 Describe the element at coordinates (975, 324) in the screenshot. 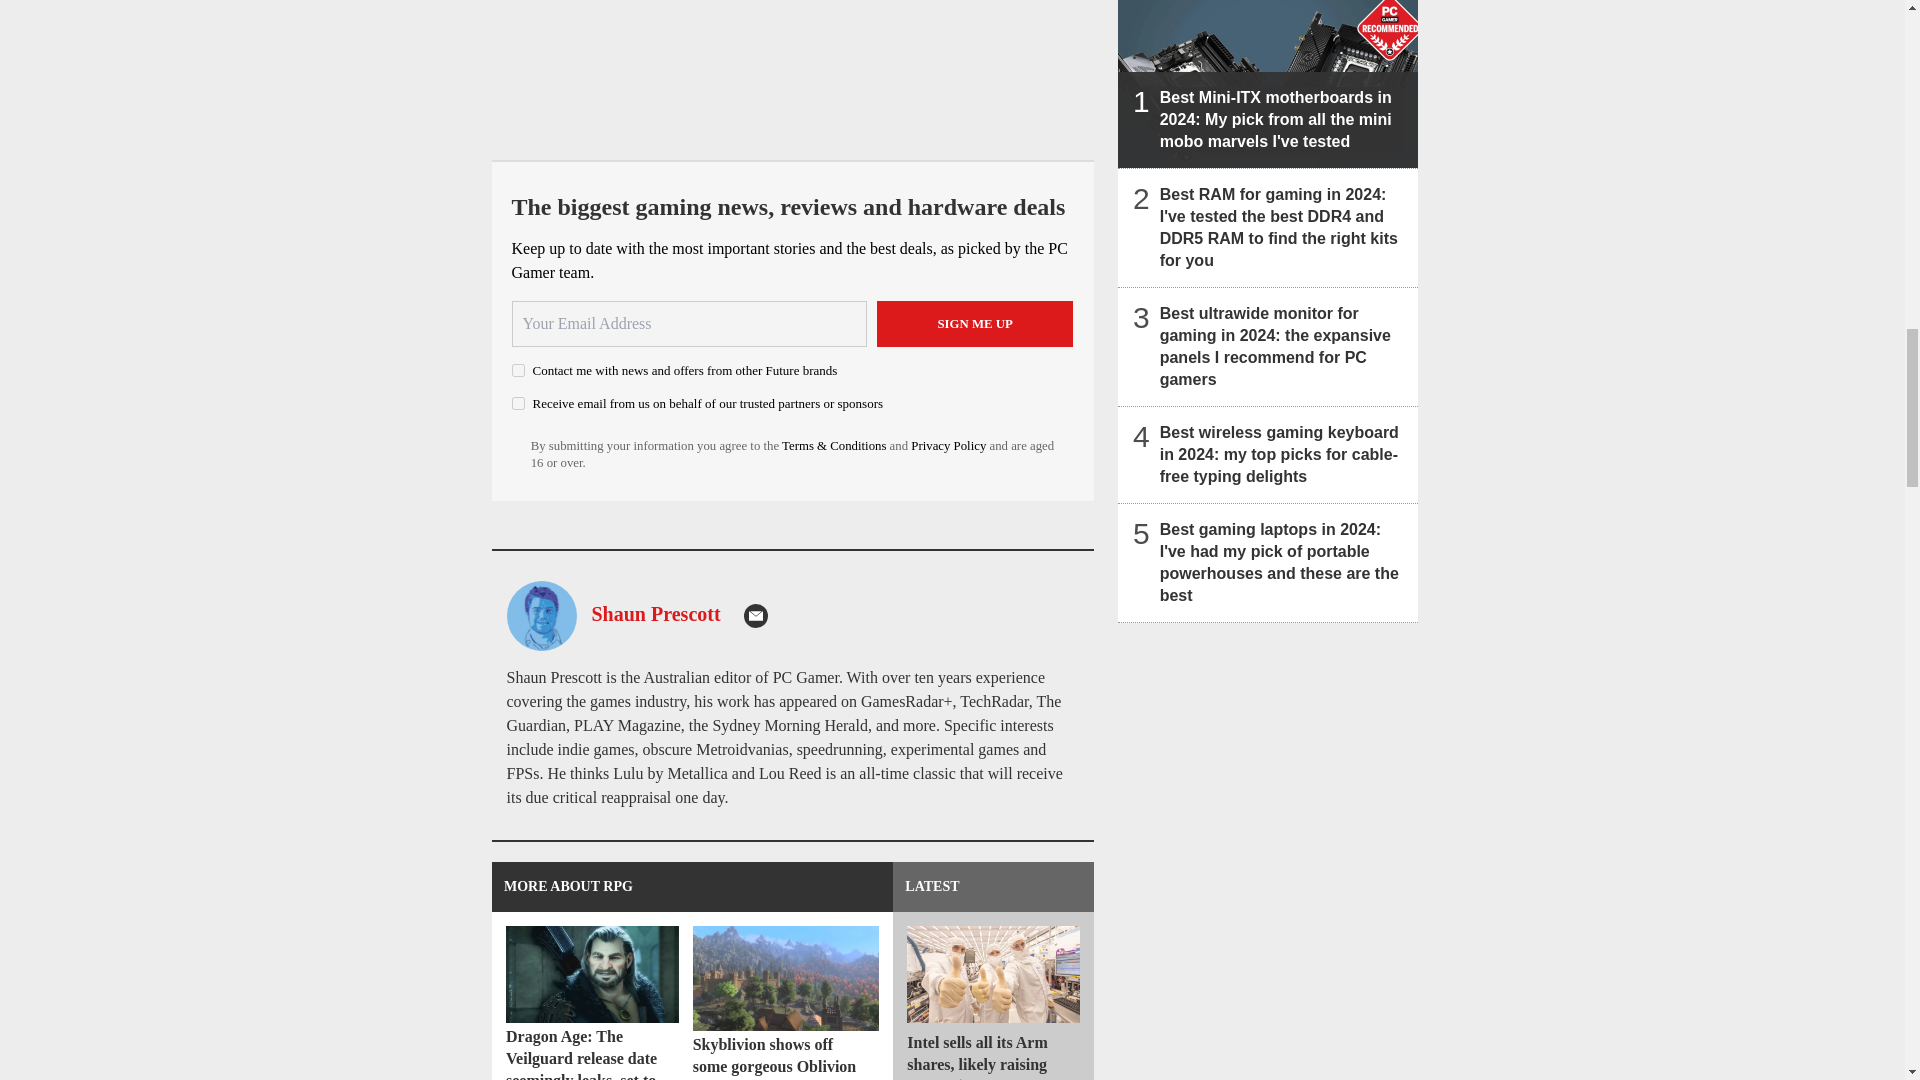

I see `Sign me up` at that location.